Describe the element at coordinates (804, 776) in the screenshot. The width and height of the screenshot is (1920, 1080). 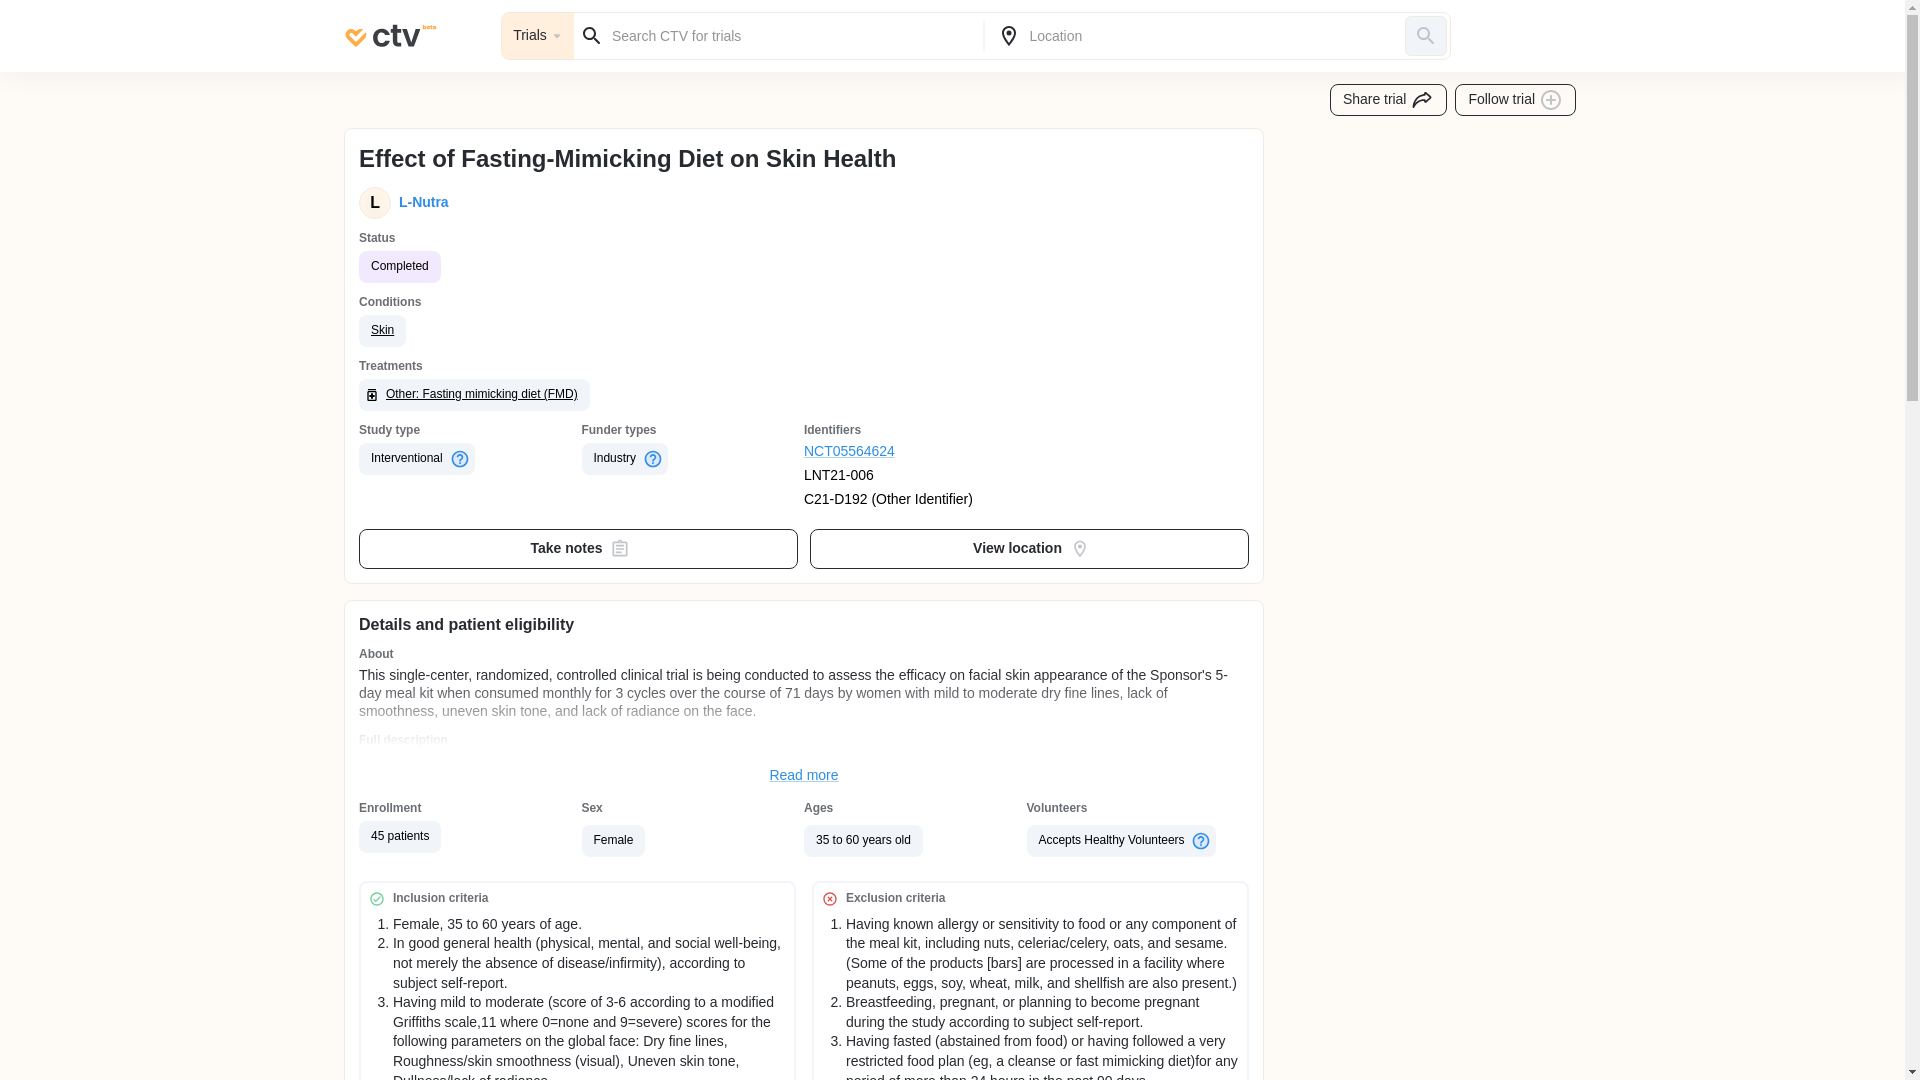
I see `Read more` at that location.